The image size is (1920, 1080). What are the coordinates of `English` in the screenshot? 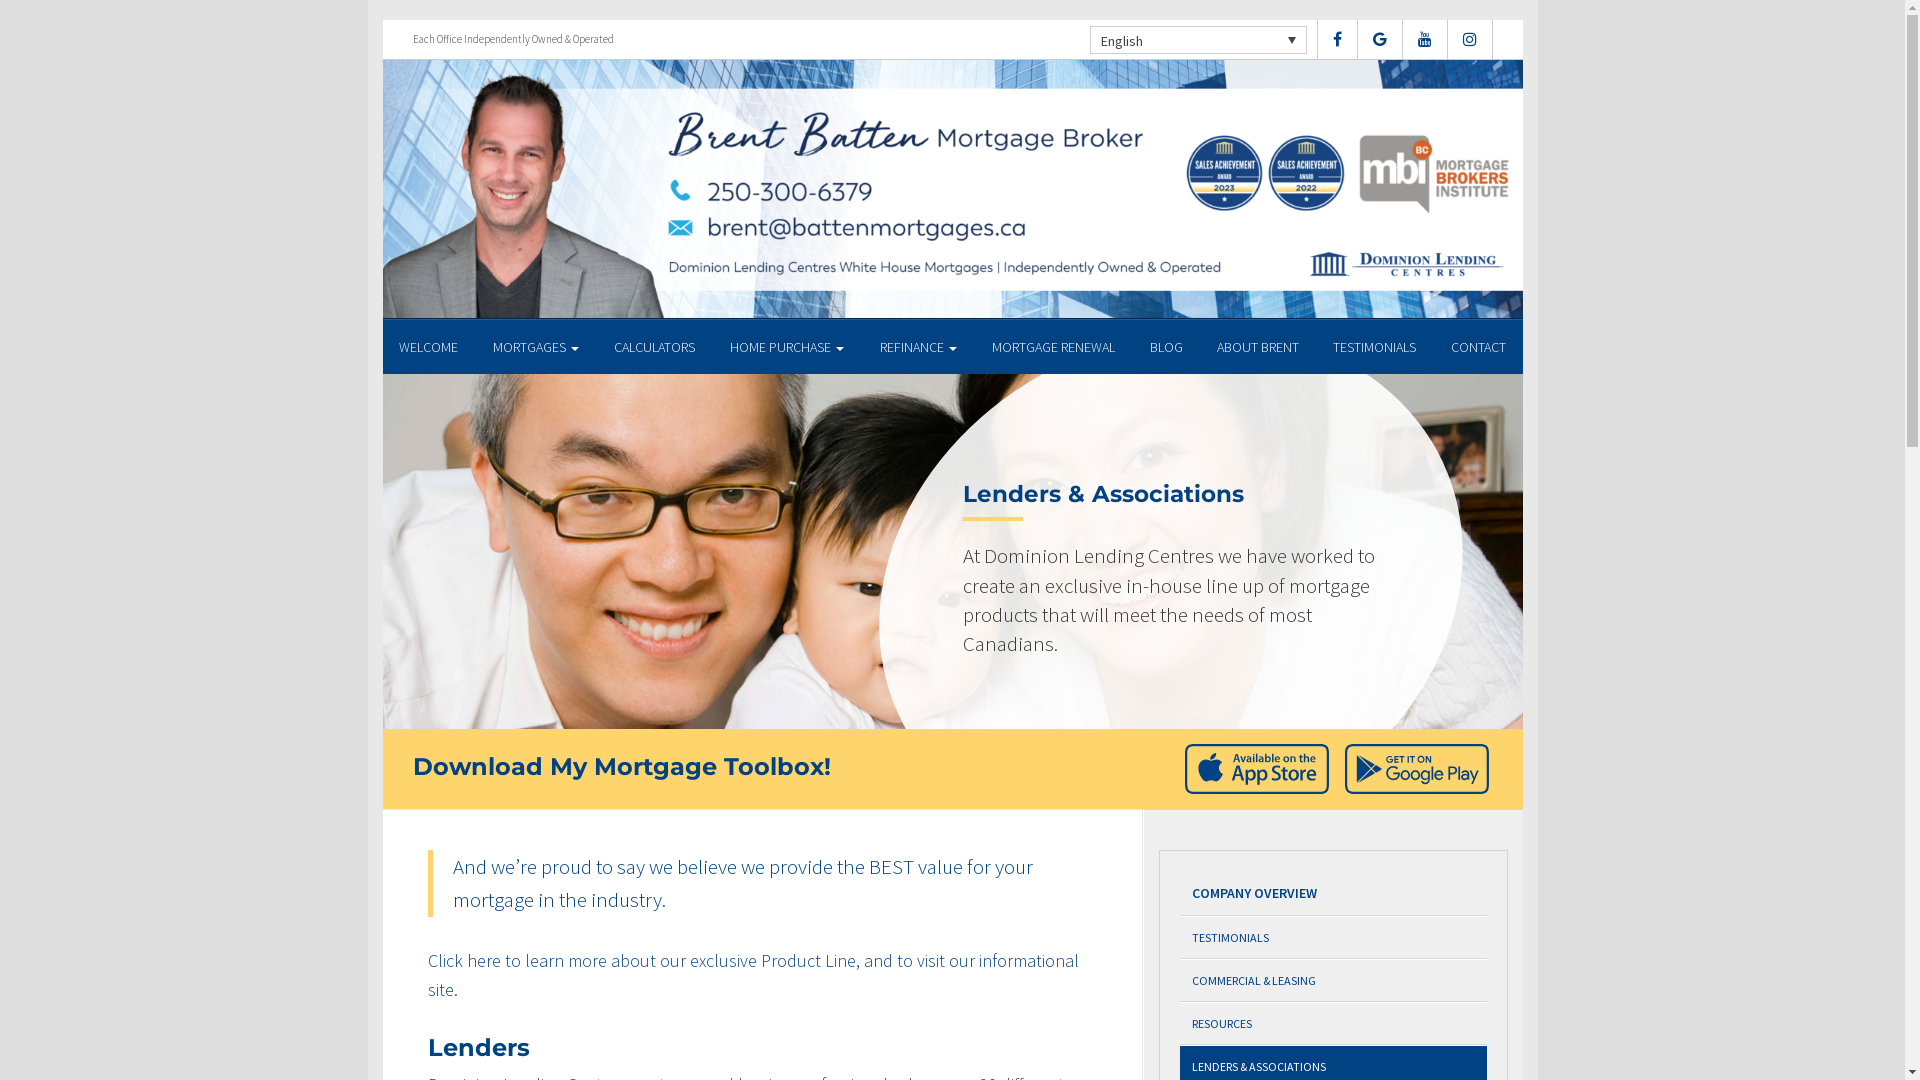 It's located at (1198, 40).